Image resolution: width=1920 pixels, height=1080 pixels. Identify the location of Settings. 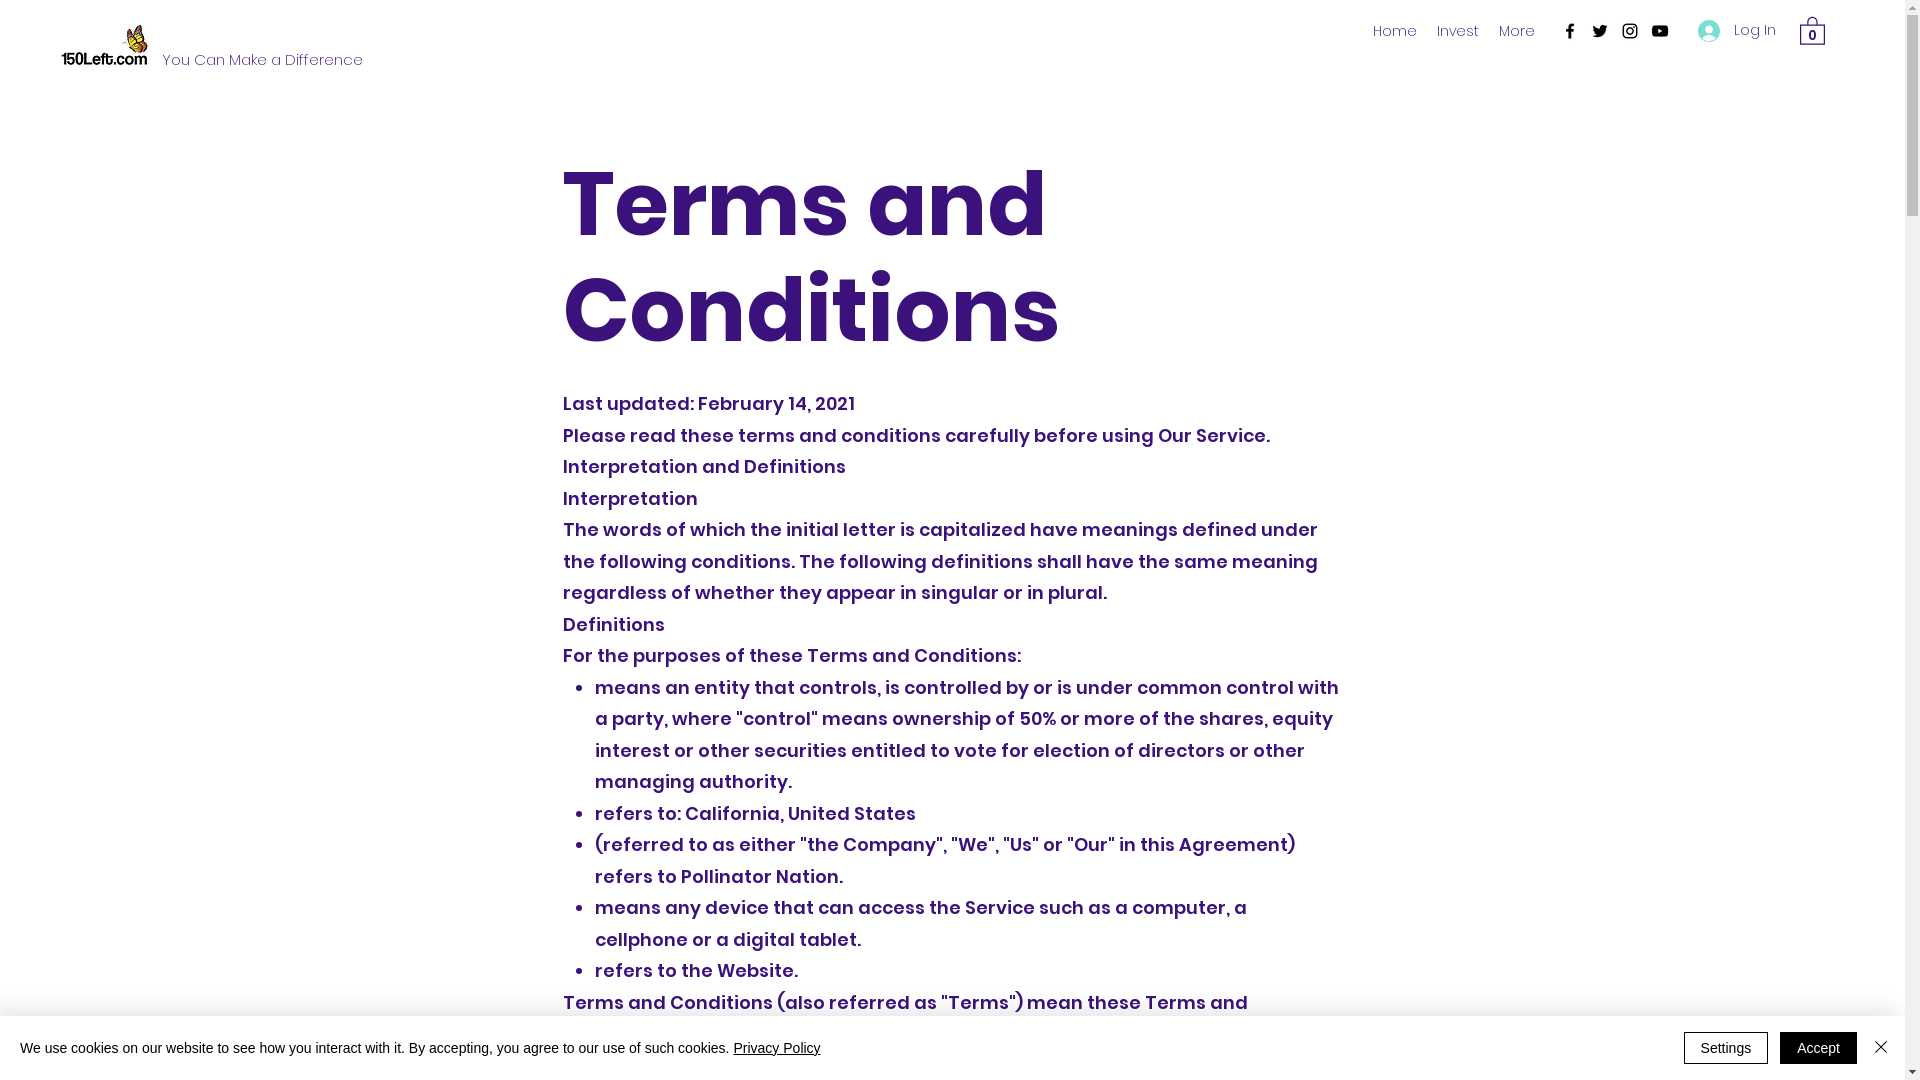
(1726, 1048).